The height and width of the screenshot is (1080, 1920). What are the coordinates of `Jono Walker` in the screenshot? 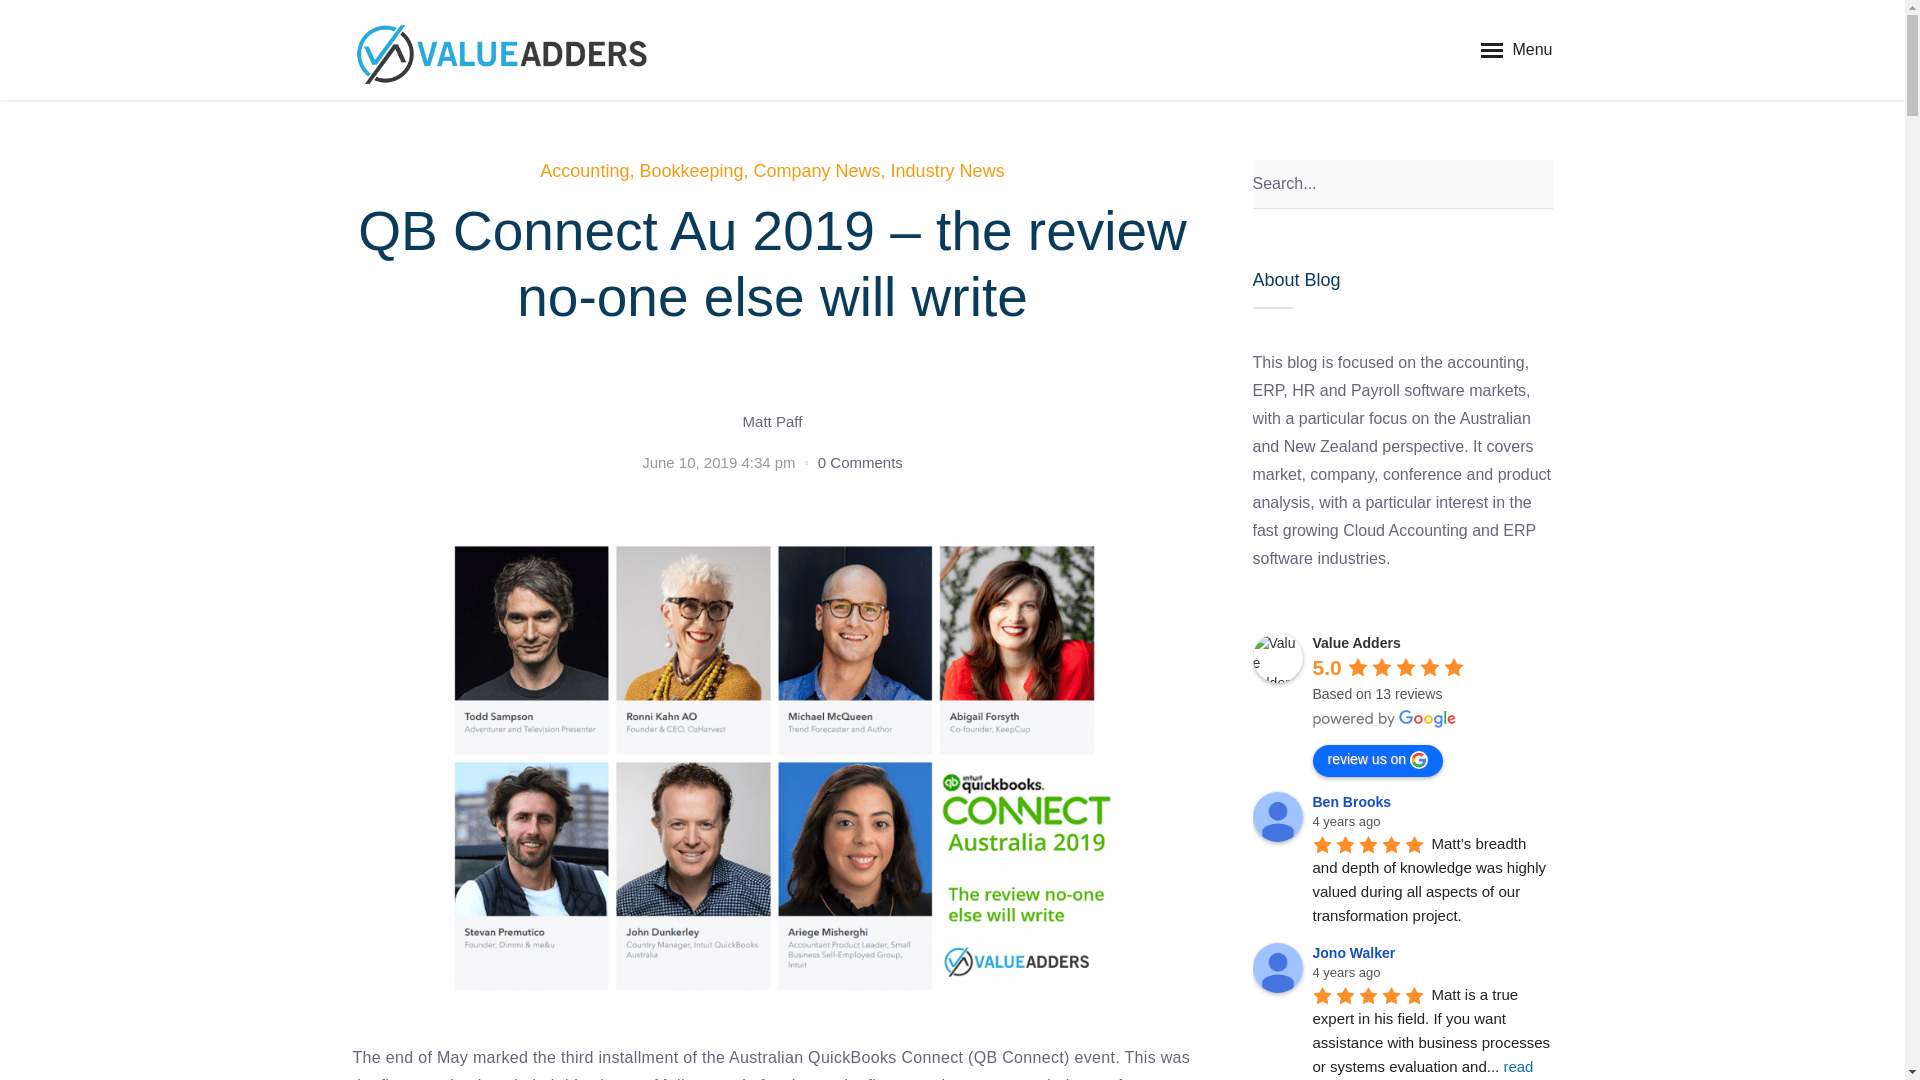 It's located at (1276, 967).